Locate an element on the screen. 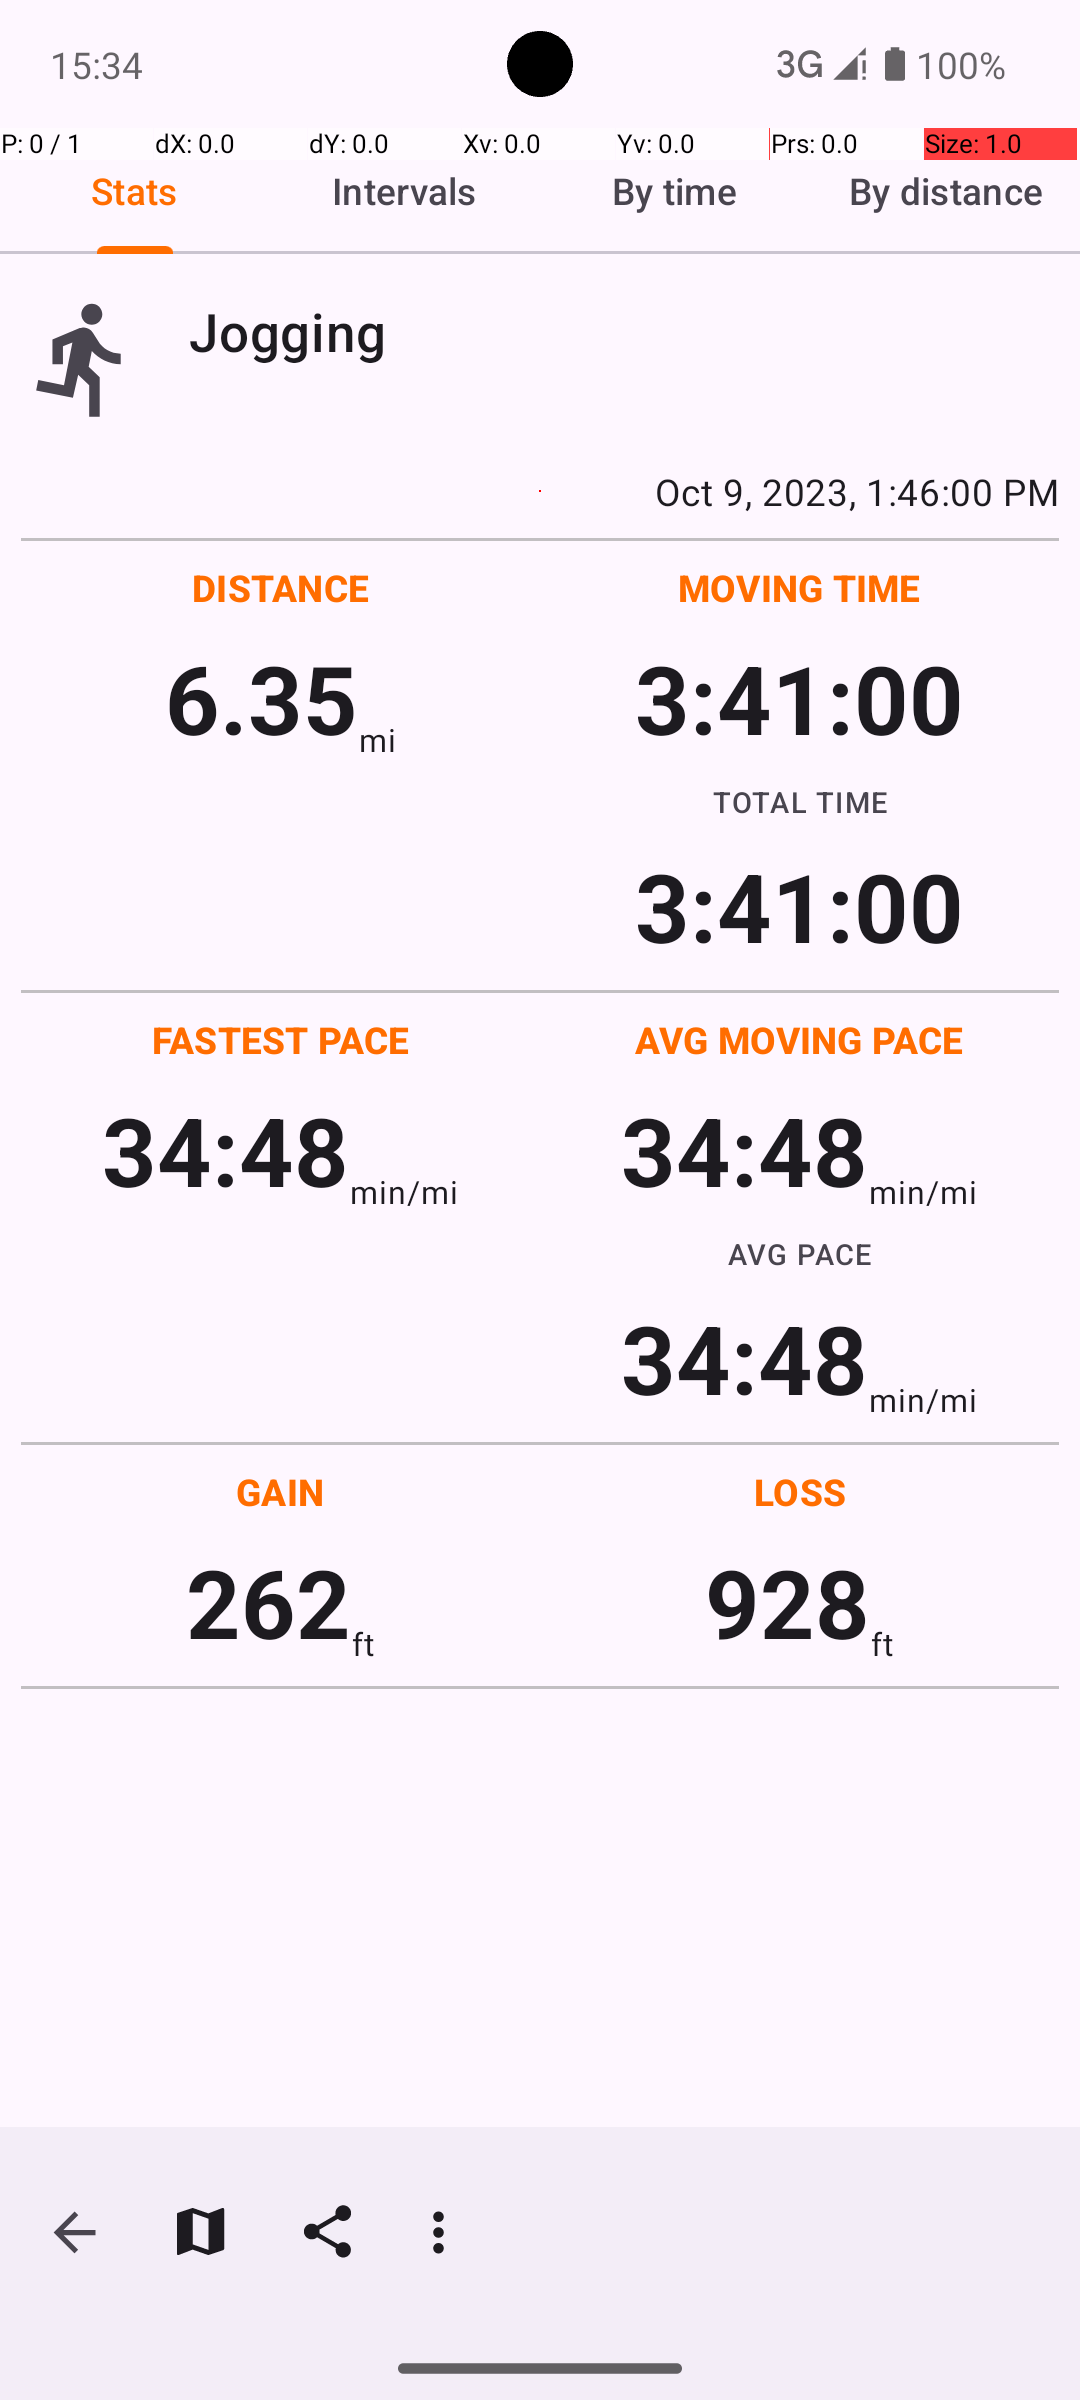 The width and height of the screenshot is (1080, 2400). AVG PACE is located at coordinates (800, 1254).